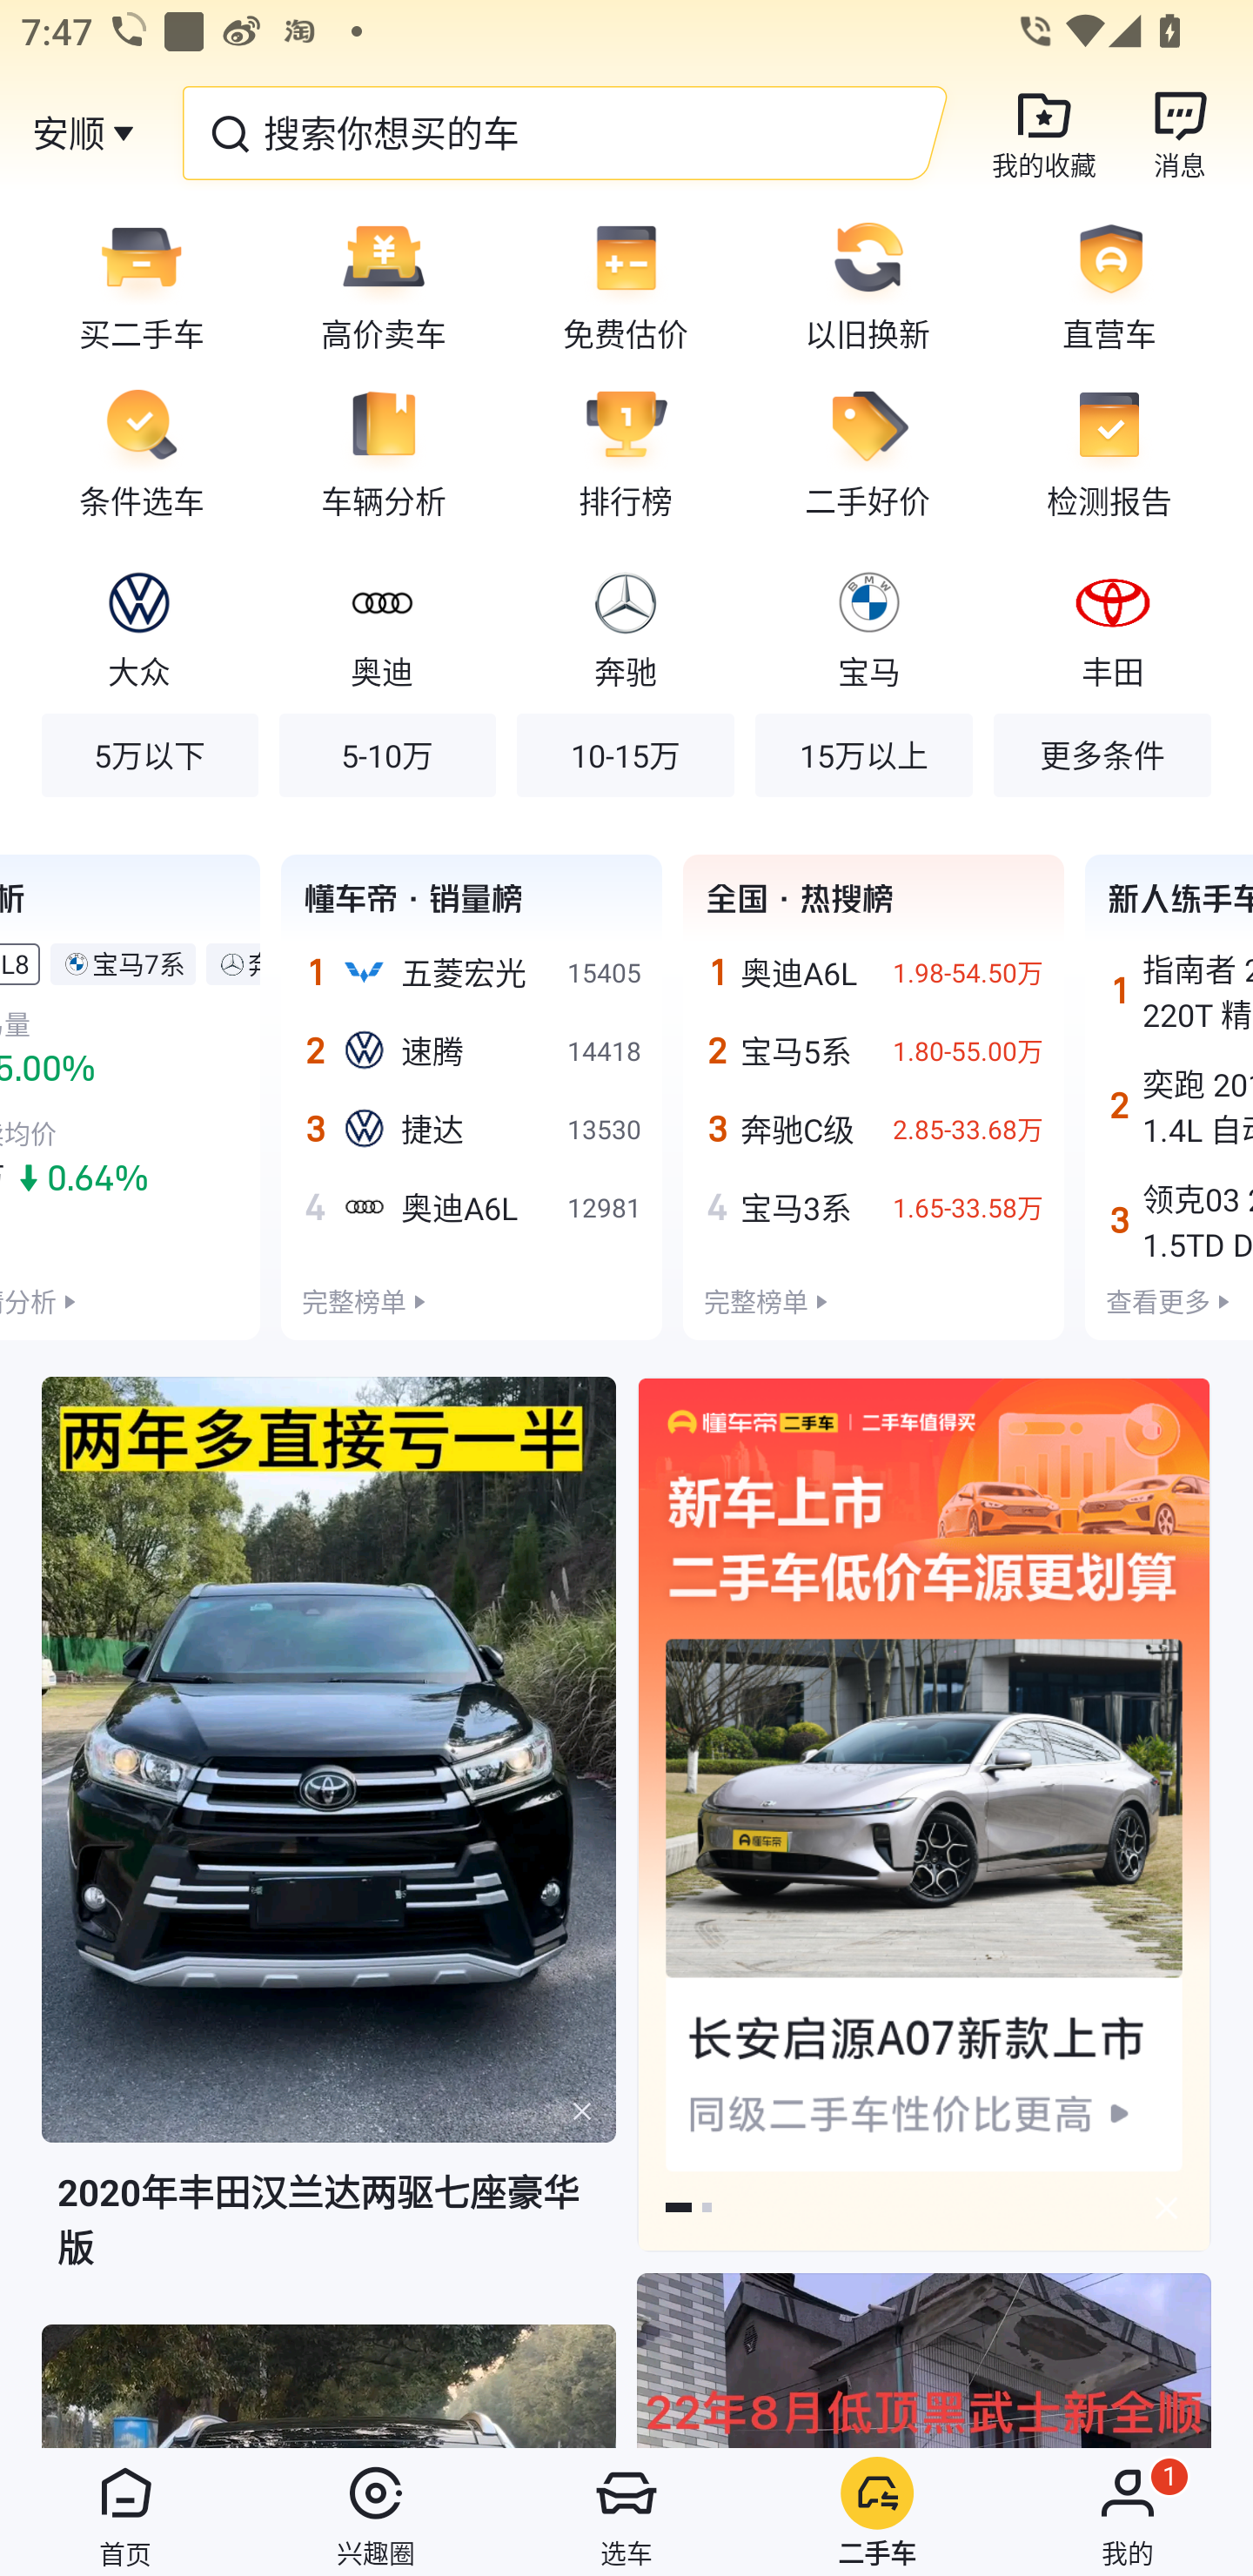 This screenshot has height=2576, width=1253. I want to click on  我的, so click(1128, 2512).